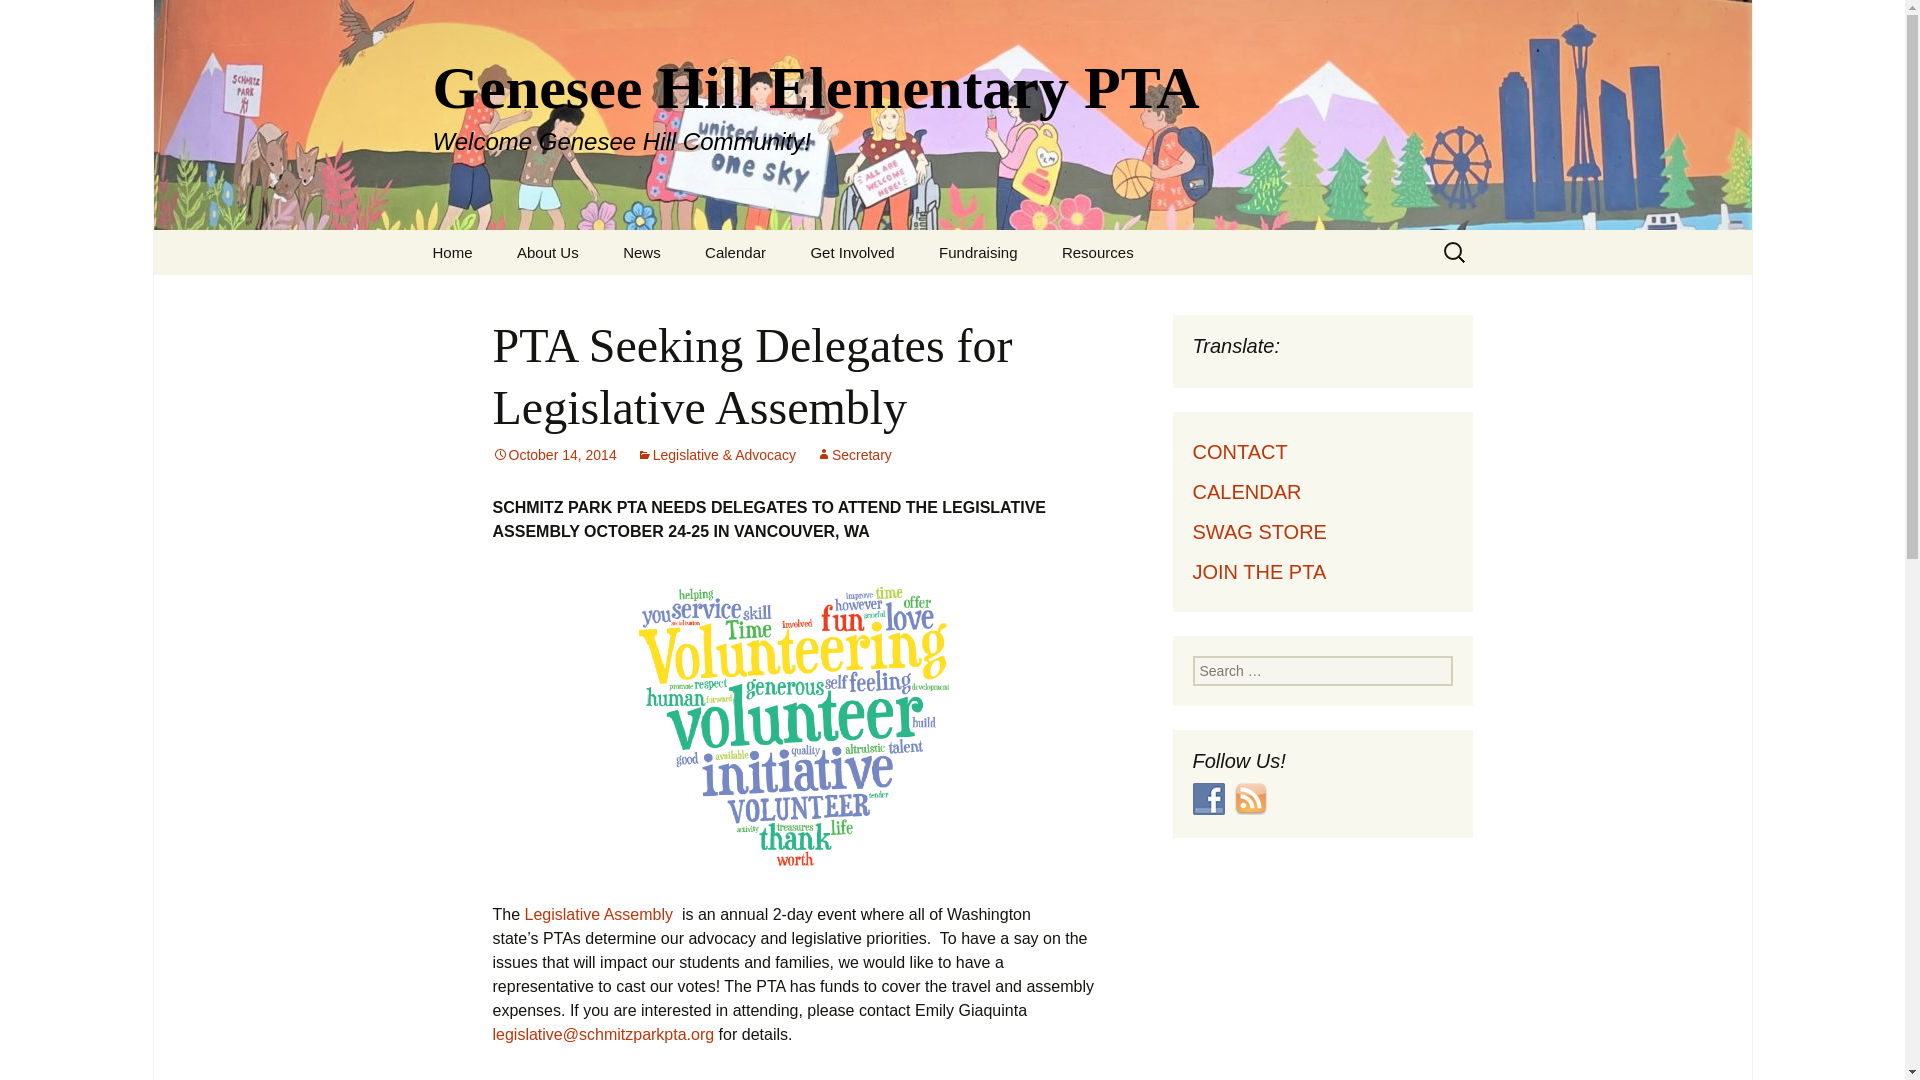 The width and height of the screenshot is (1920, 1080). I want to click on About Us, so click(548, 252).